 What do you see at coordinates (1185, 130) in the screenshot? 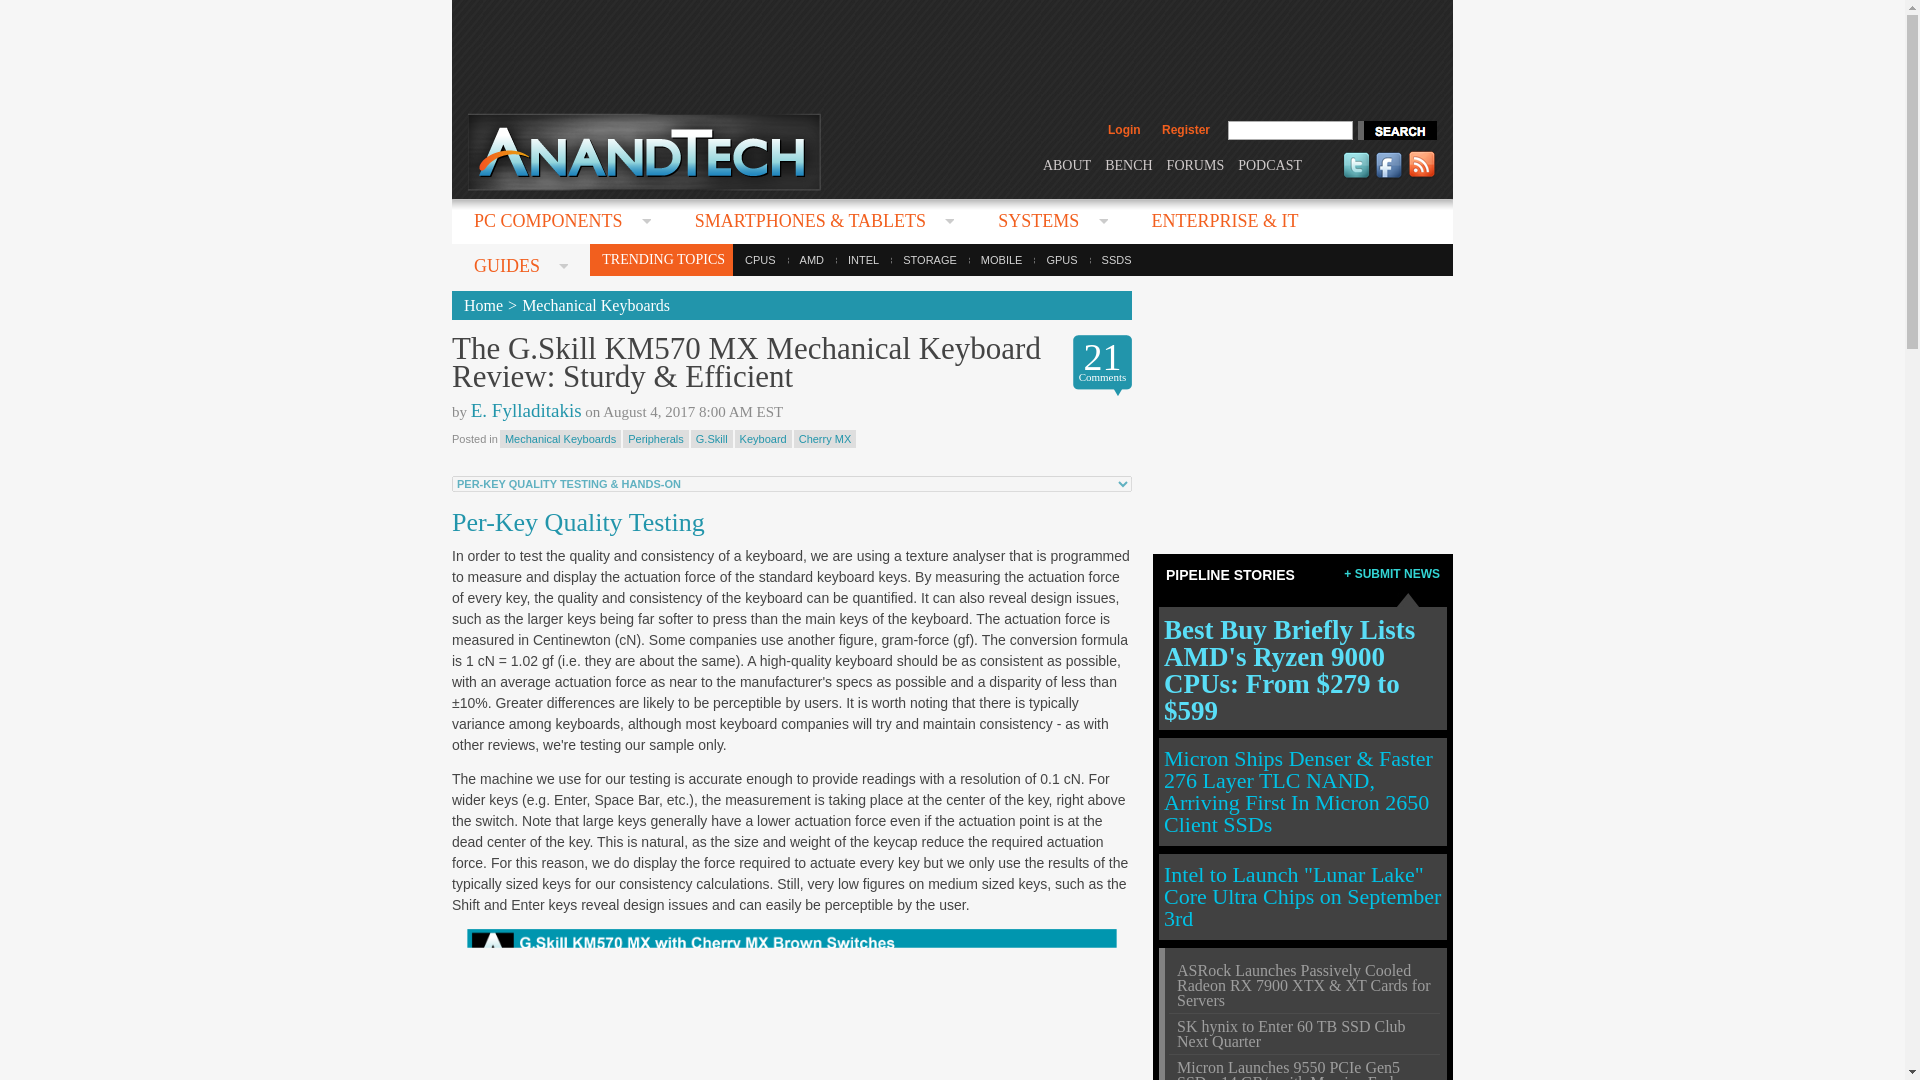
I see `Register` at bounding box center [1185, 130].